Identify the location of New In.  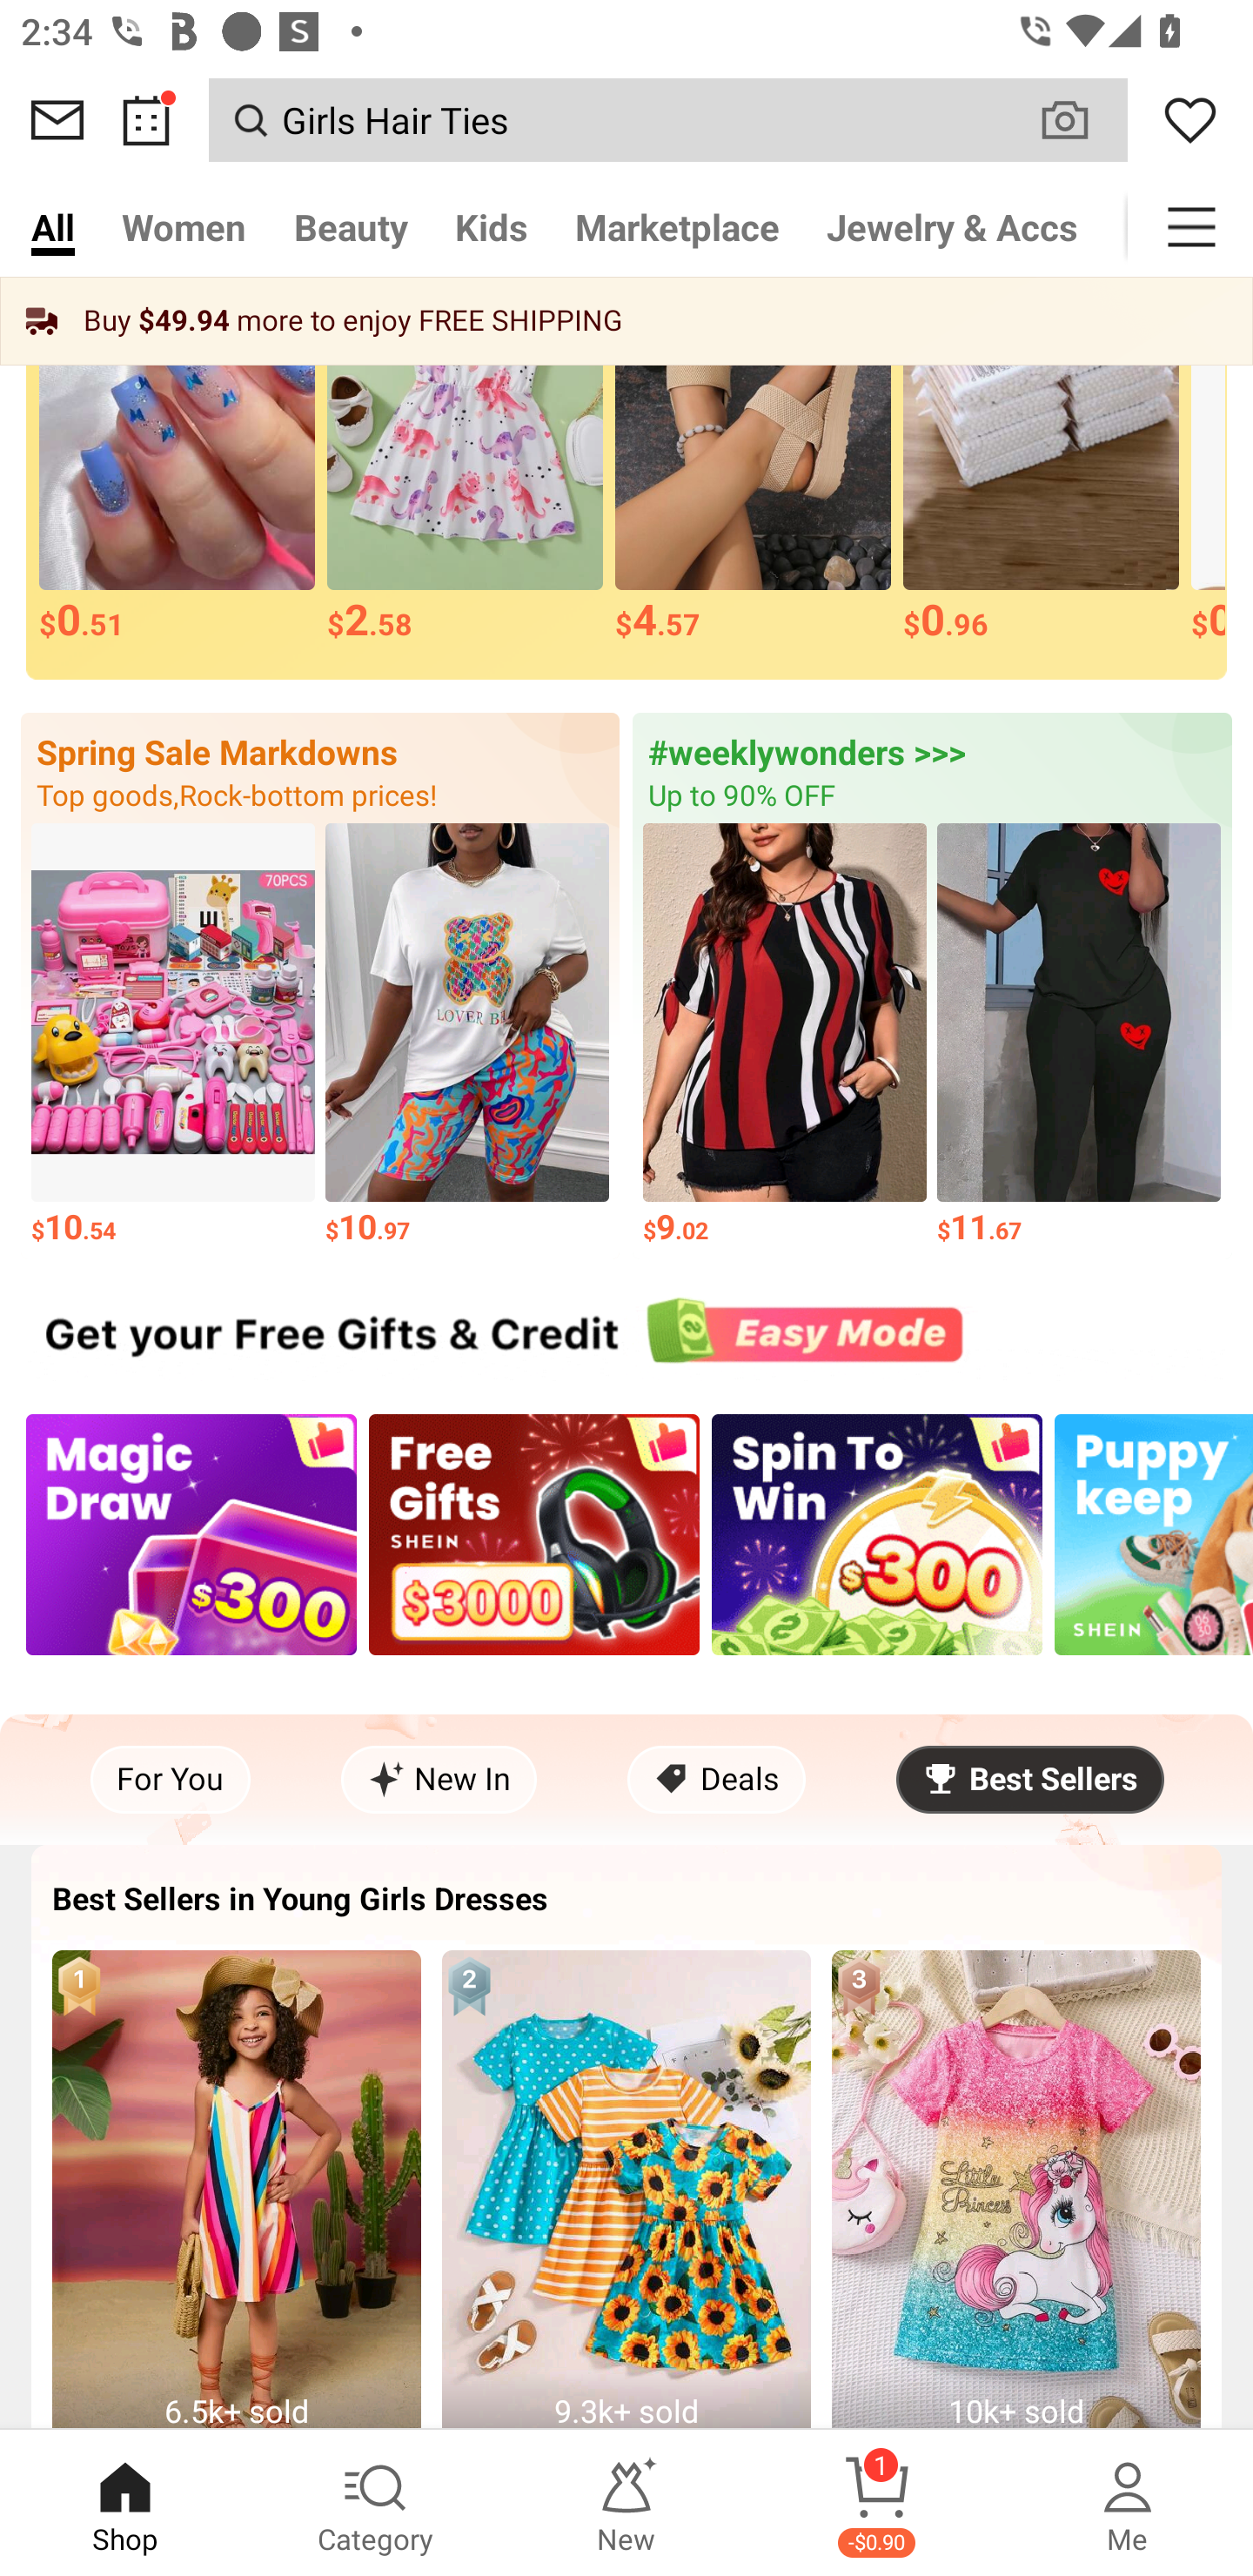
(439, 1780).